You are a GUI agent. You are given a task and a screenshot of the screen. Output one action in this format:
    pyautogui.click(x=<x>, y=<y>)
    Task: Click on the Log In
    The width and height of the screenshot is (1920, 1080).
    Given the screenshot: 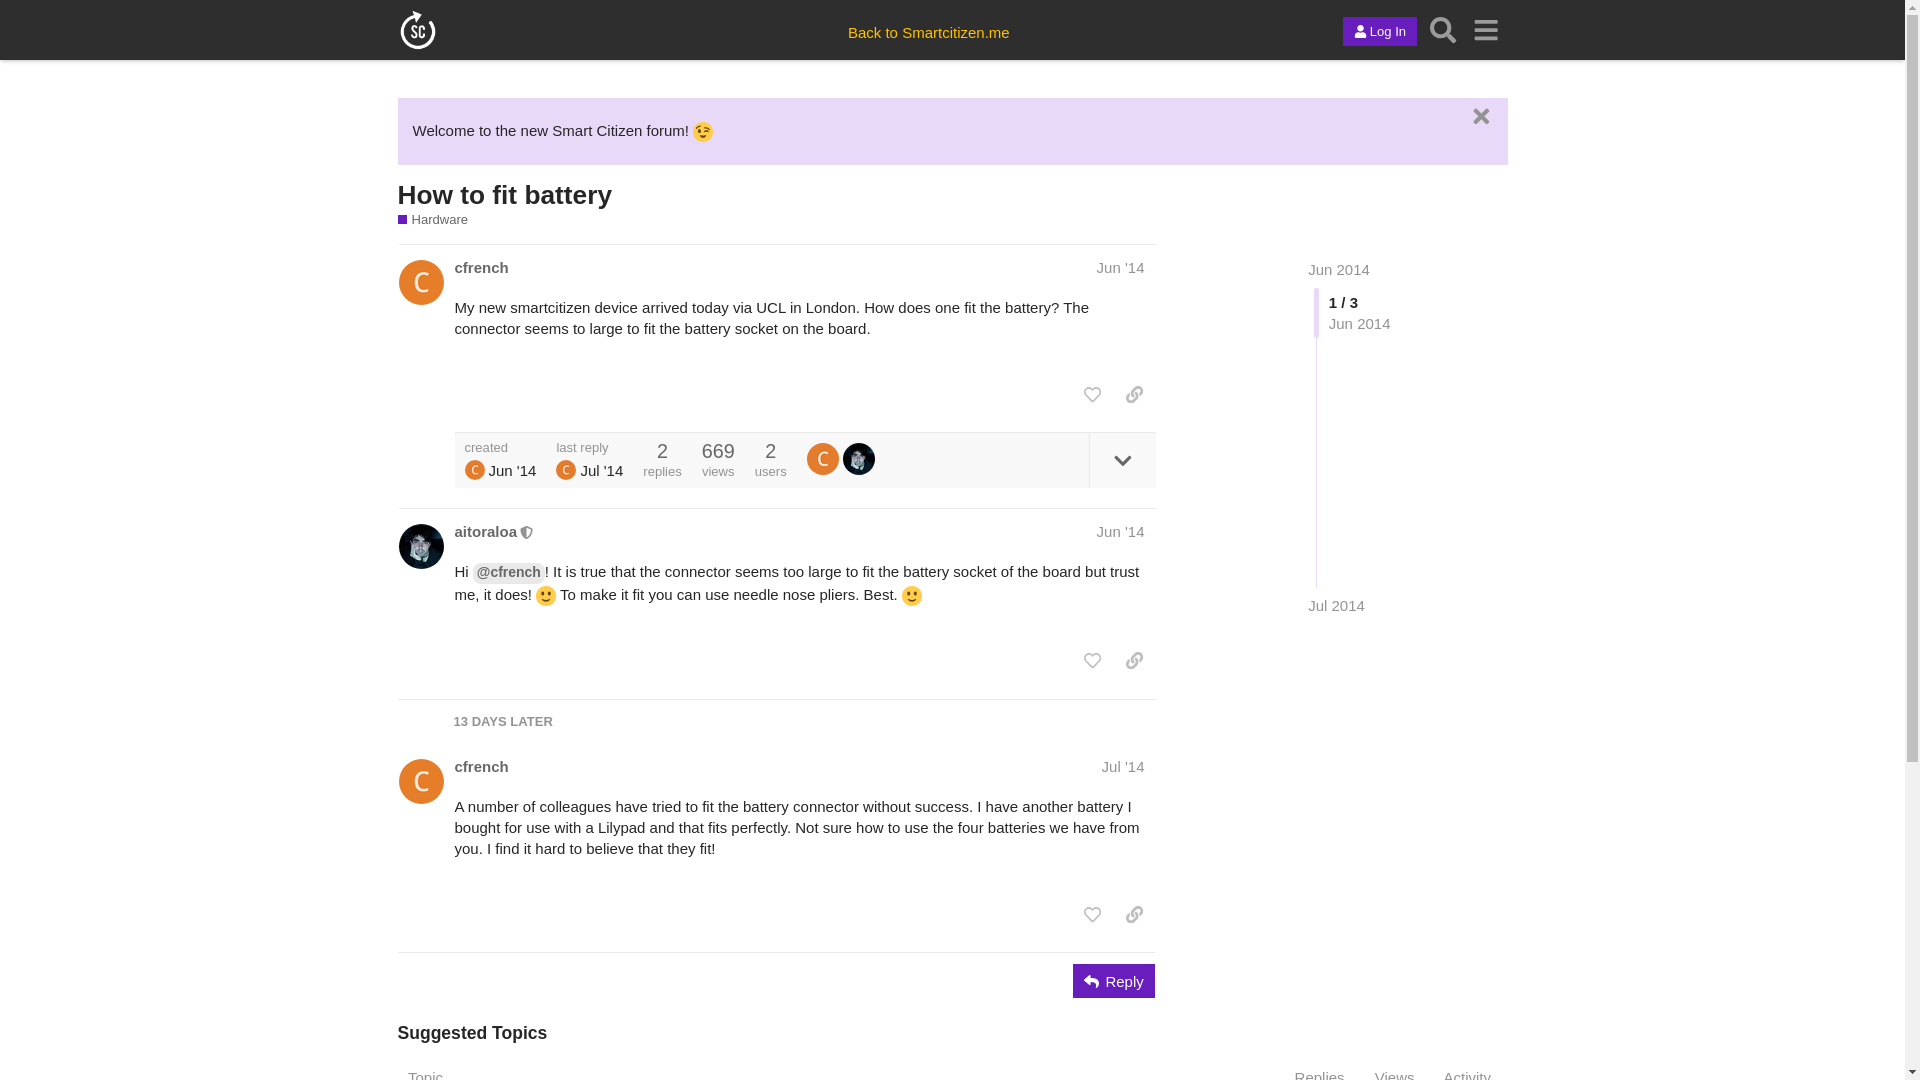 What is the action you would take?
    pyautogui.click(x=1379, y=32)
    